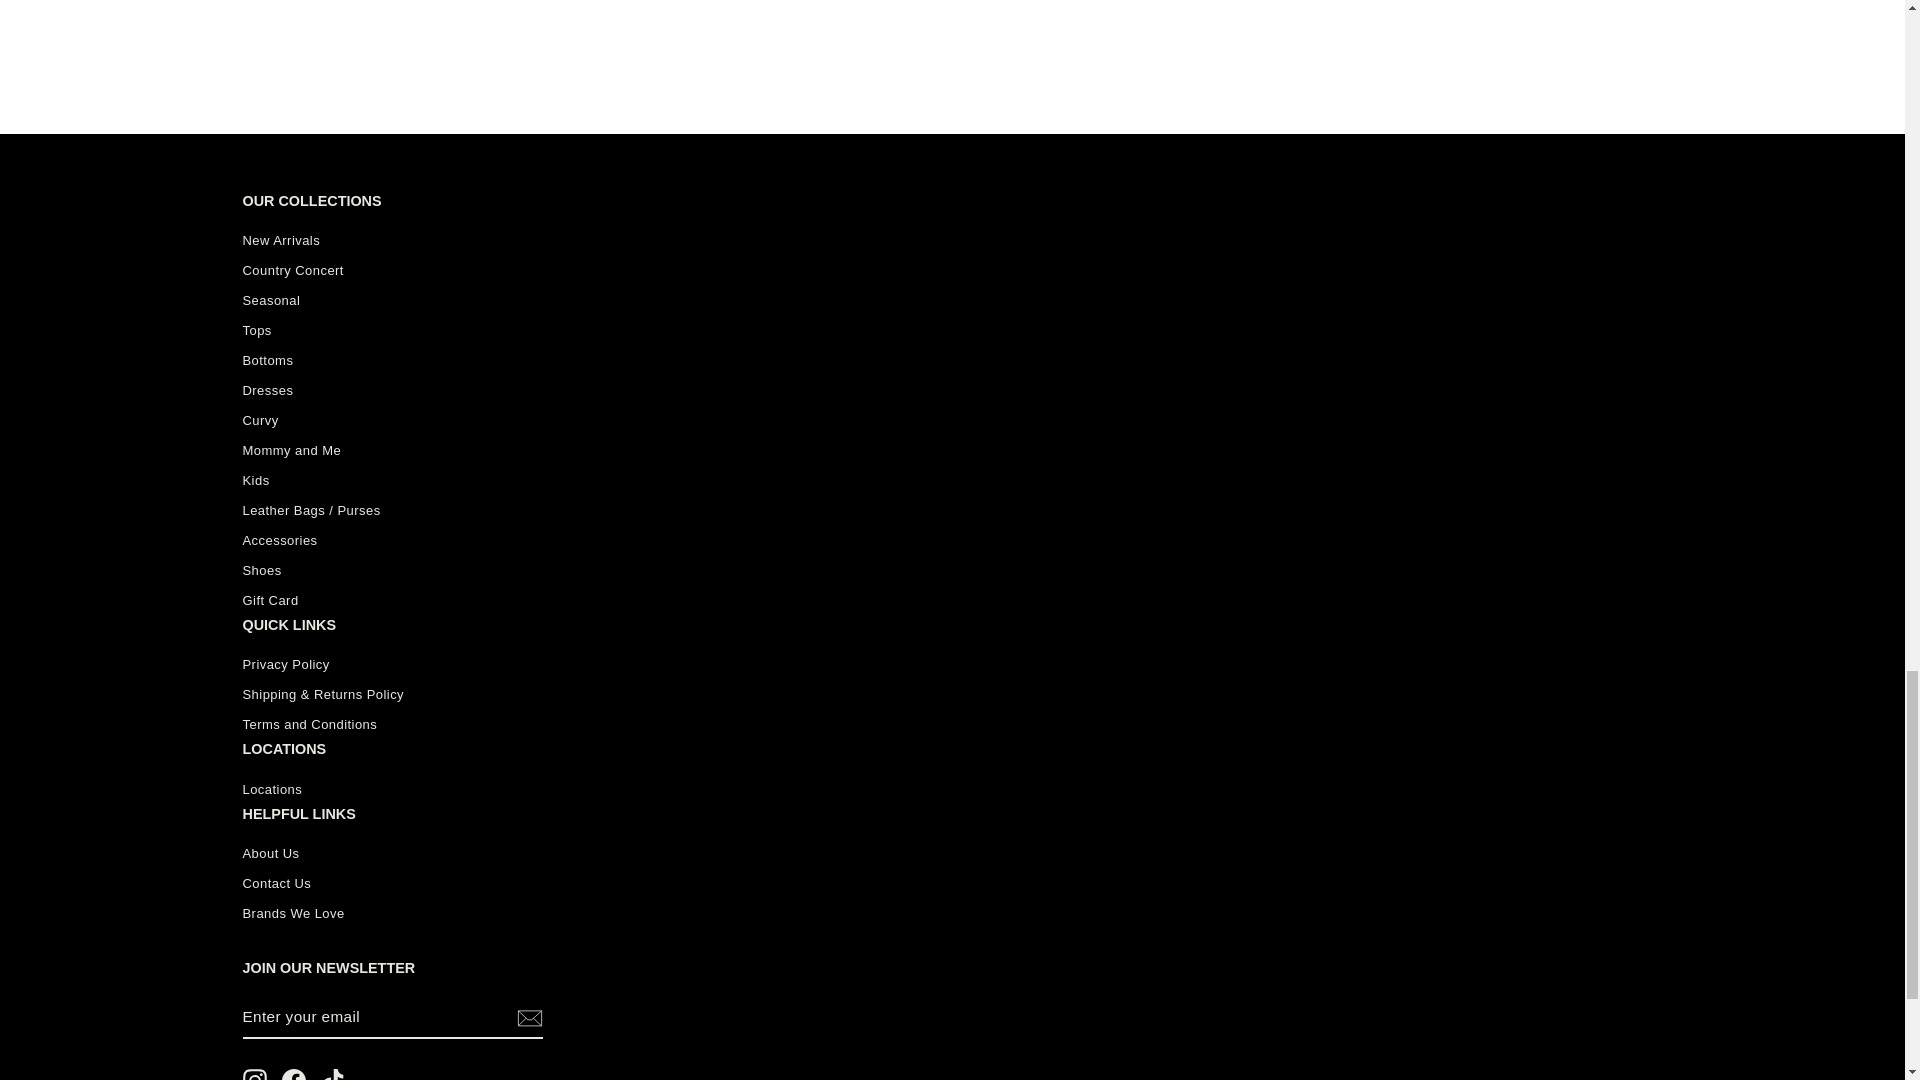 The height and width of the screenshot is (1080, 1920). I want to click on instagram, so click(254, 1074).